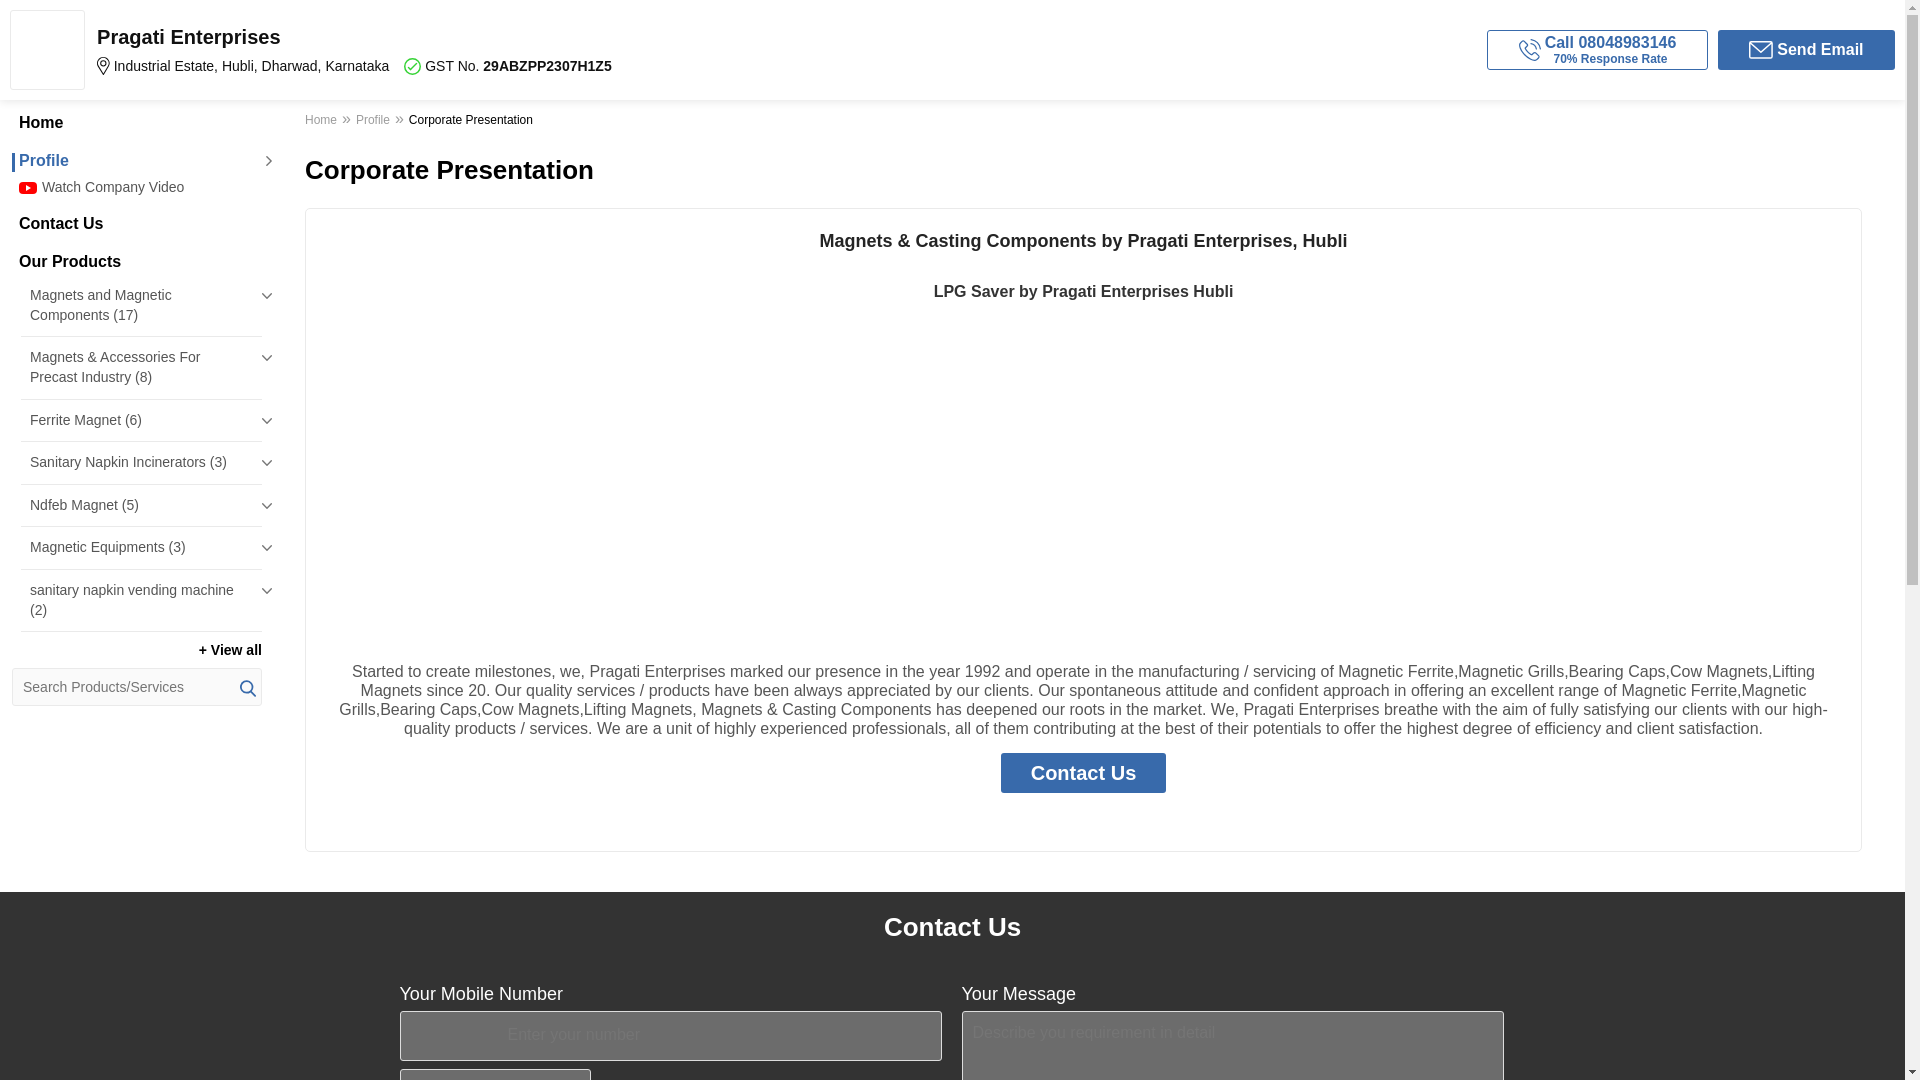 The image size is (1920, 1080). I want to click on Profile, so click(136, 160).